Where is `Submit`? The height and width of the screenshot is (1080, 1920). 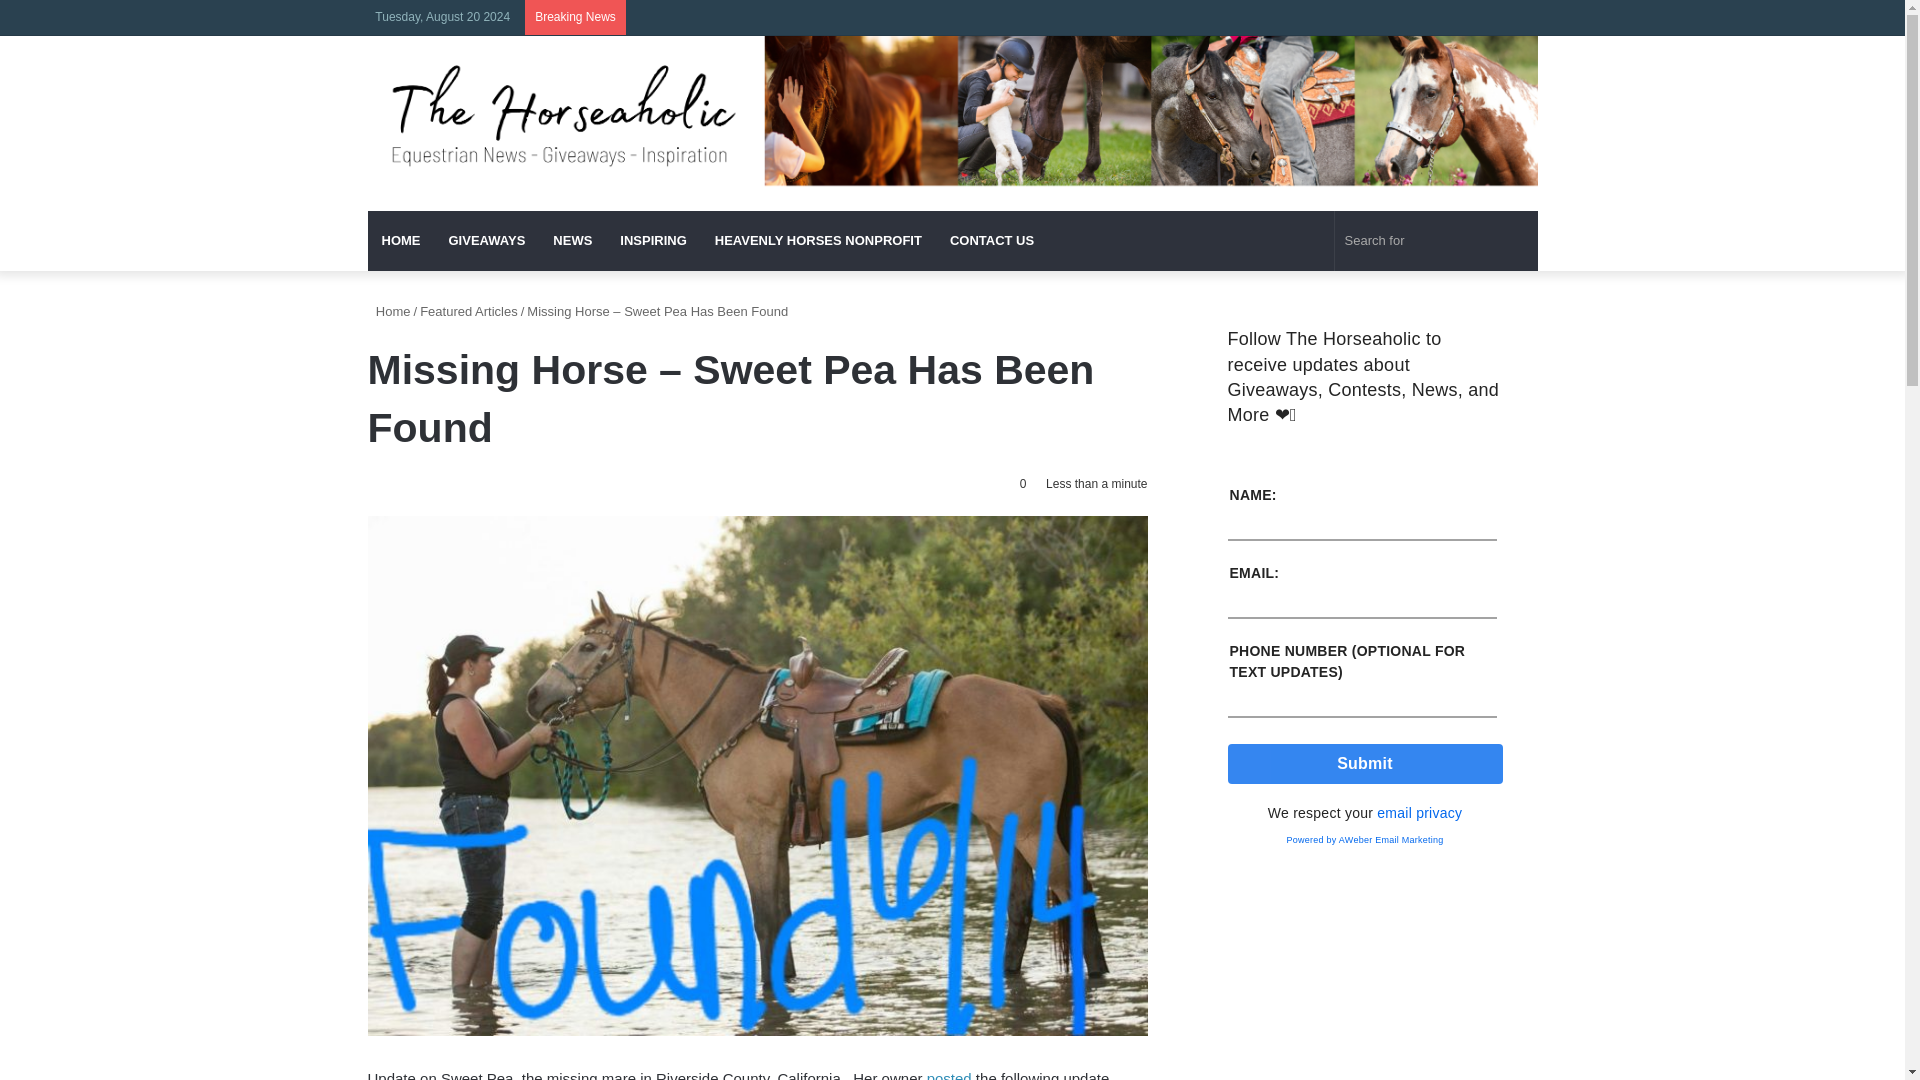
Submit is located at coordinates (1366, 764).